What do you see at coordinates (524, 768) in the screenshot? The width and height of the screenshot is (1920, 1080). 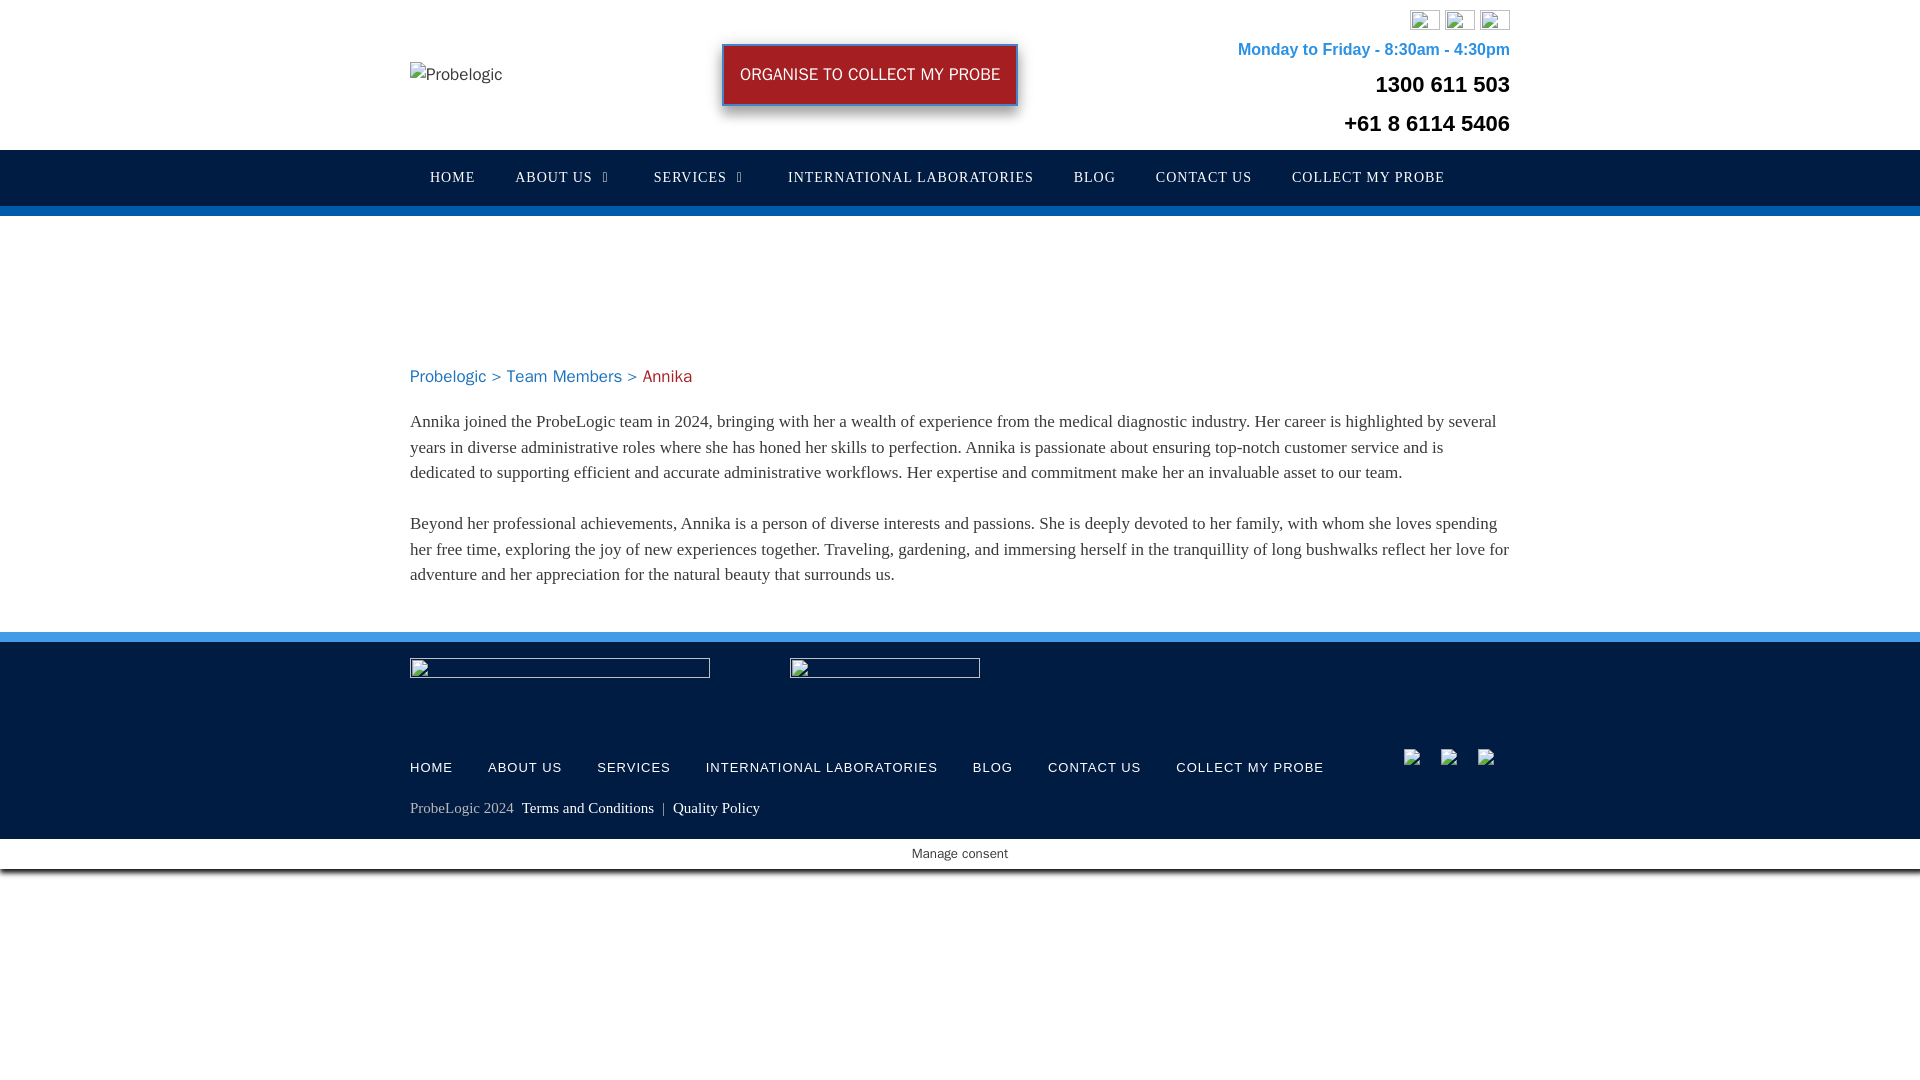 I see `ABOUT US` at bounding box center [524, 768].